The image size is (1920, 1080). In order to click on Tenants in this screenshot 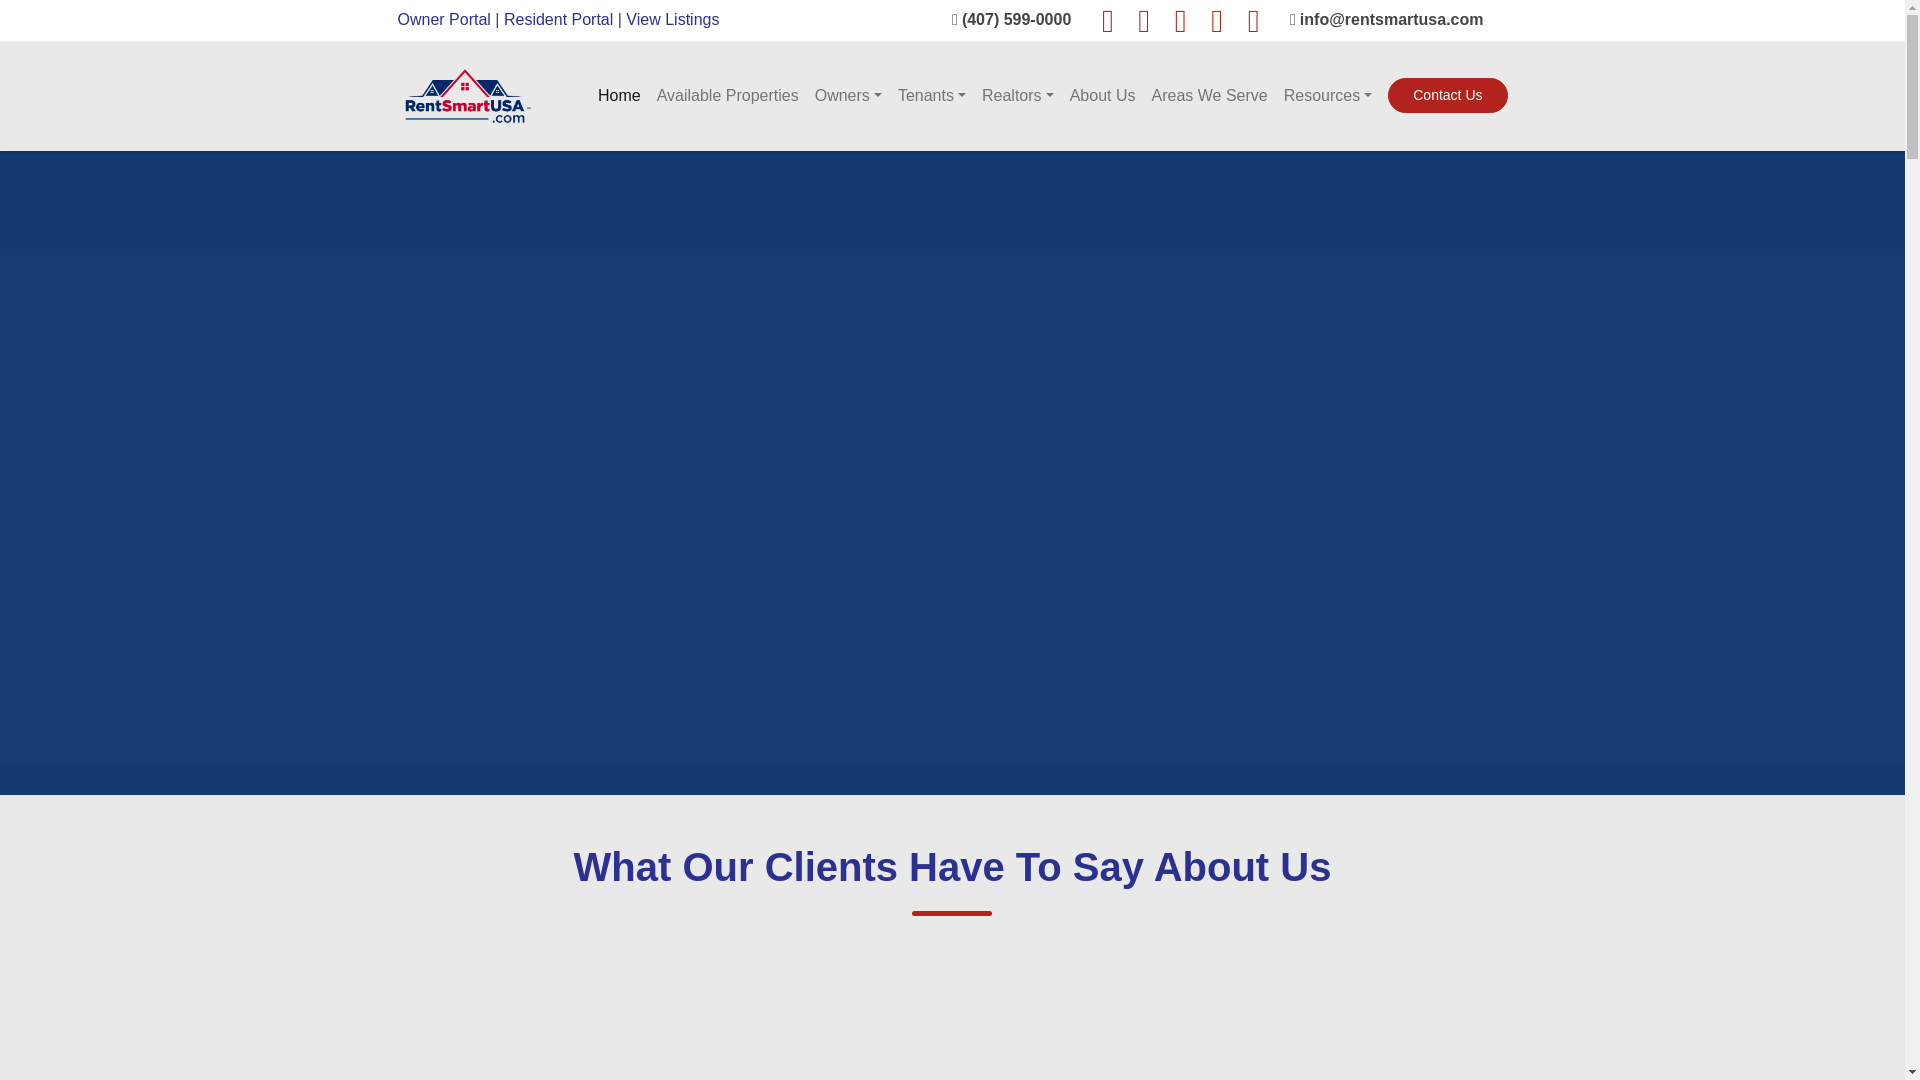, I will do `click(932, 95)`.